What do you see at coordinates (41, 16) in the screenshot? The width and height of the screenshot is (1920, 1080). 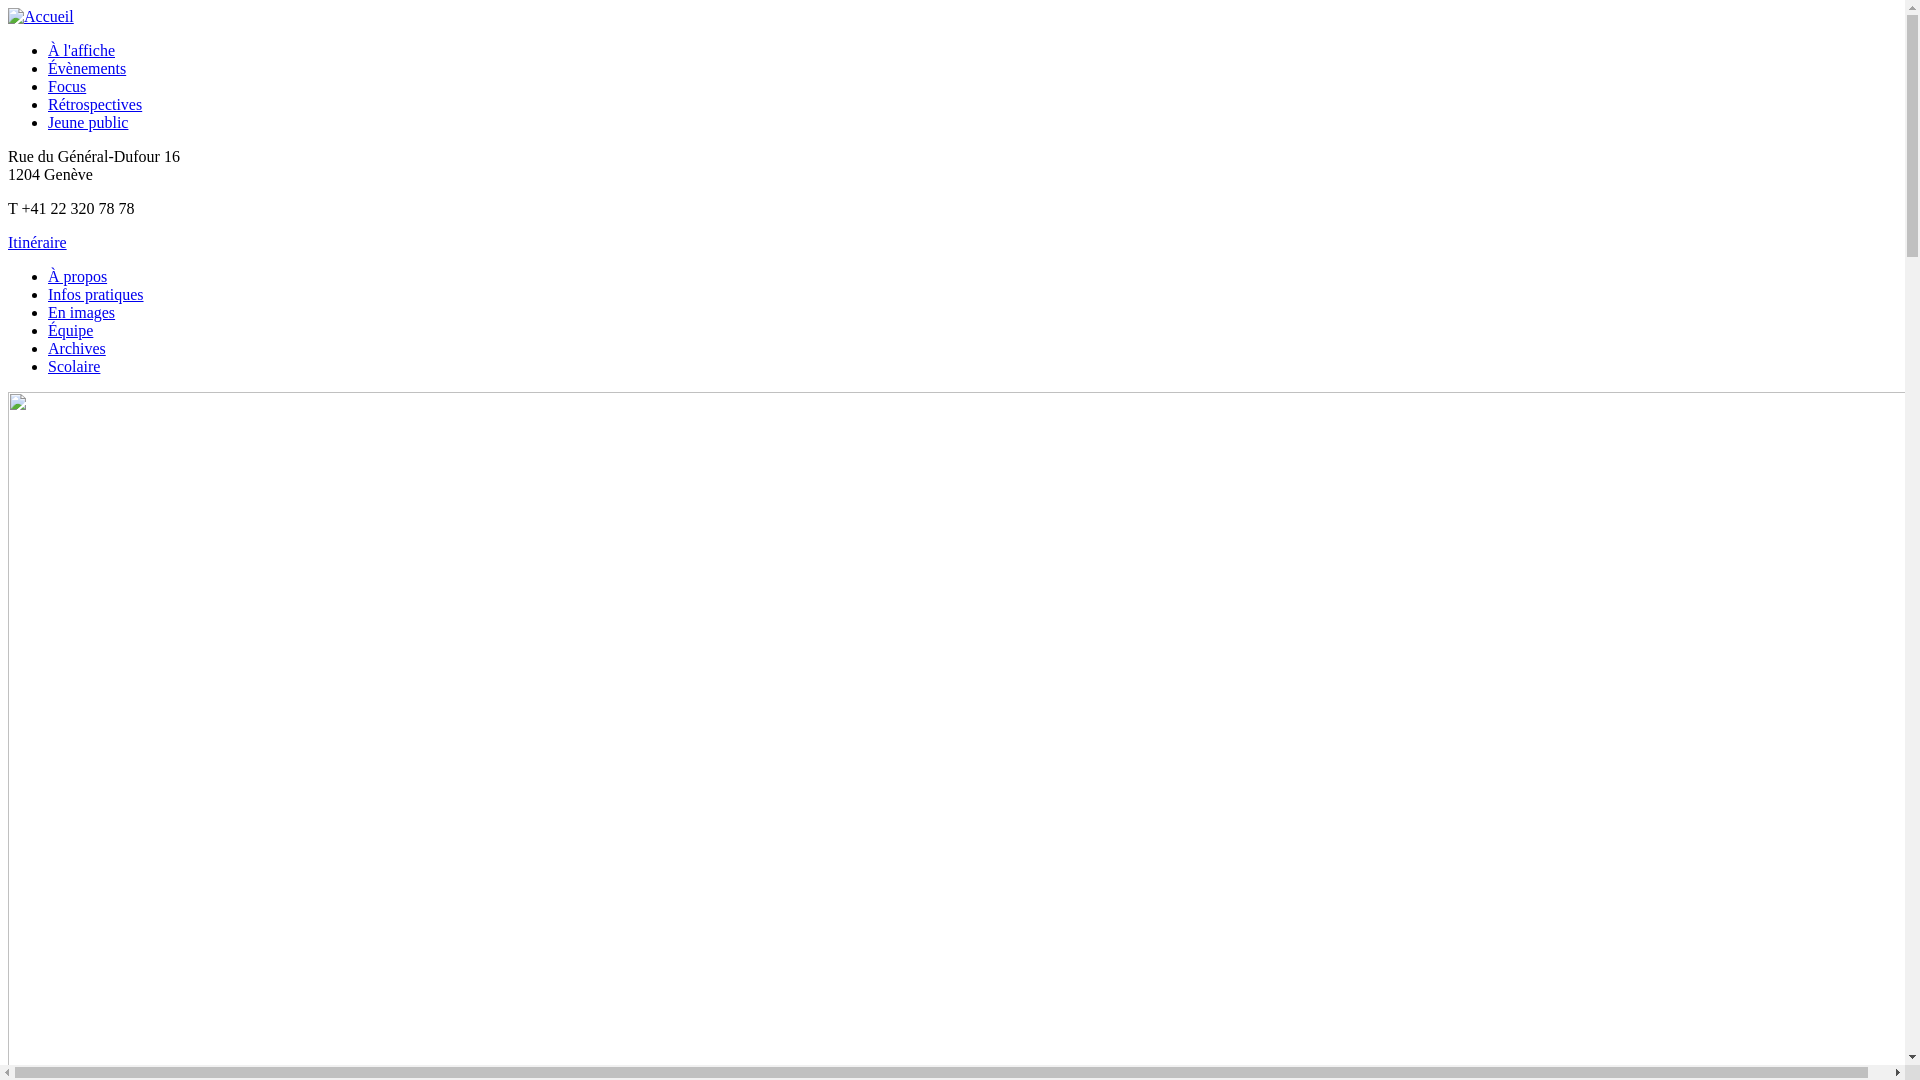 I see `Accueil` at bounding box center [41, 16].